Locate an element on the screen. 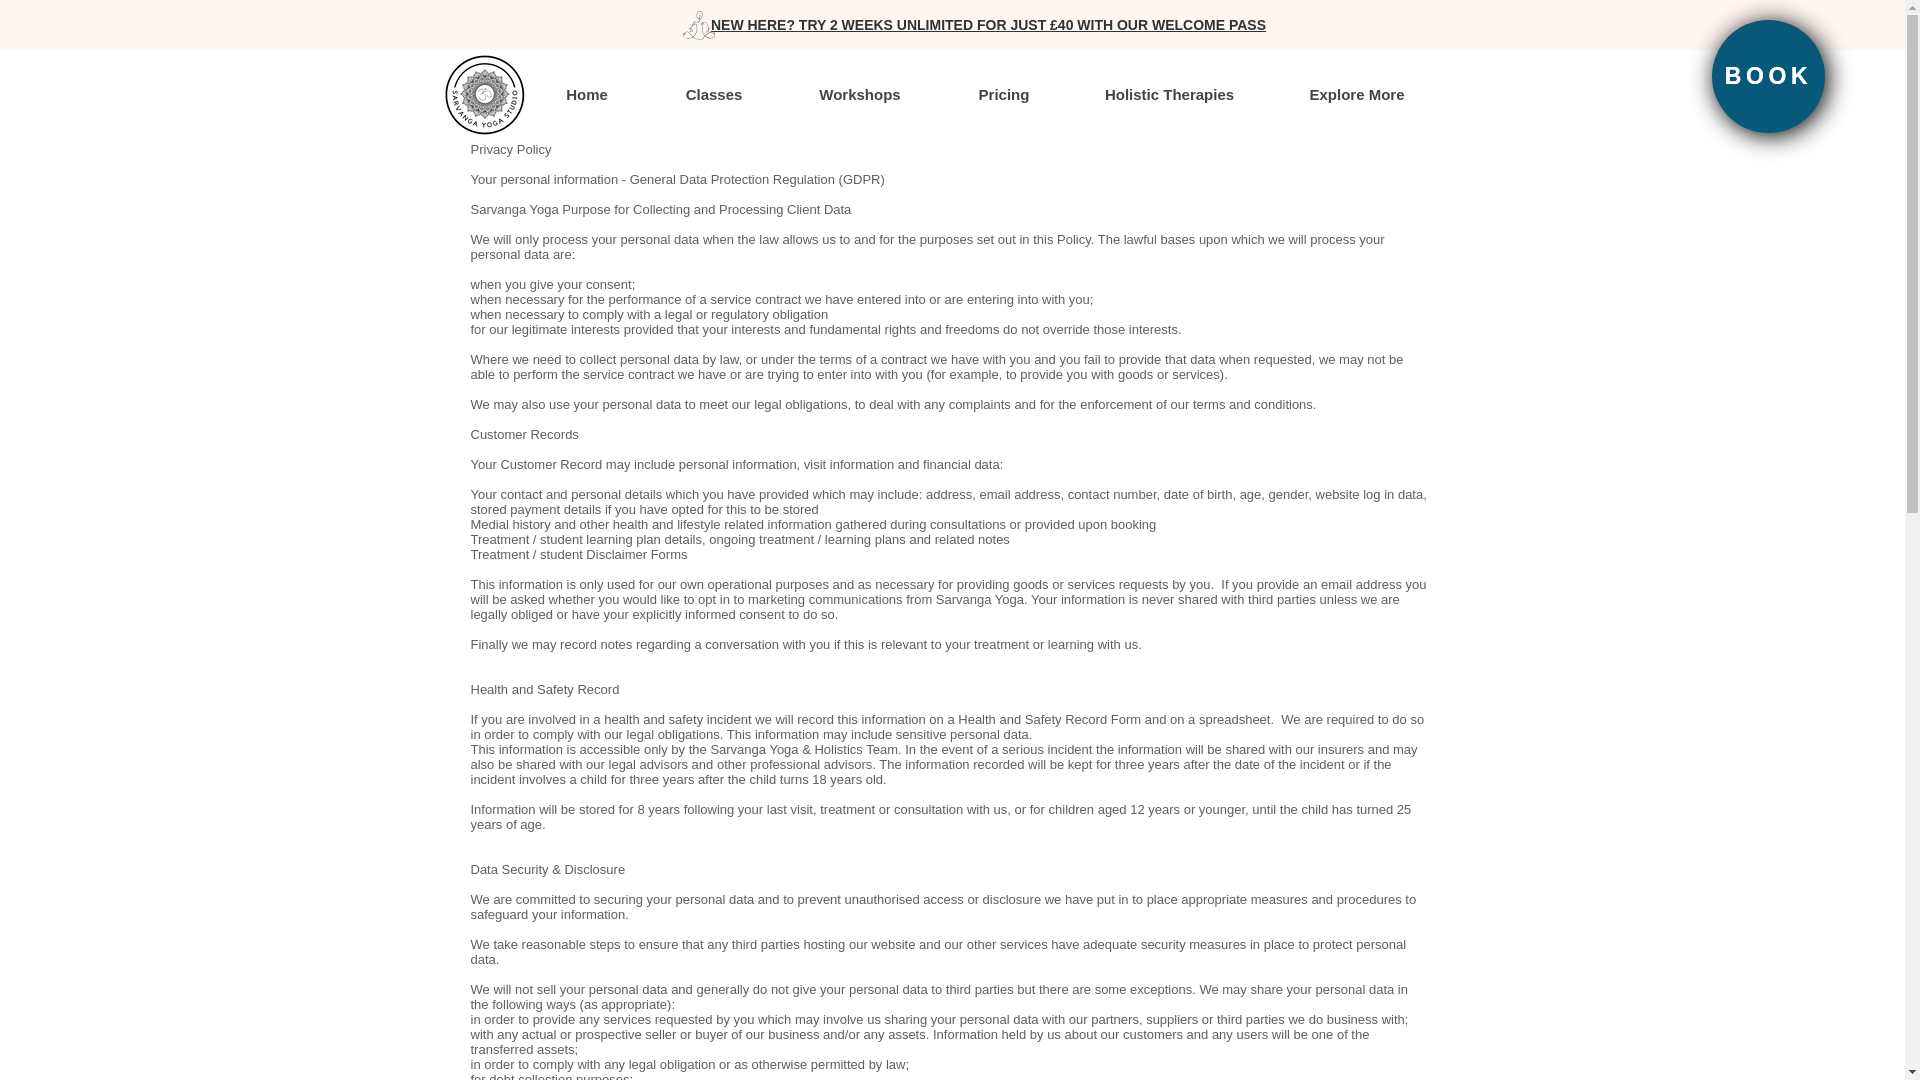 This screenshot has height=1080, width=1920. BOOK is located at coordinates (1768, 76).